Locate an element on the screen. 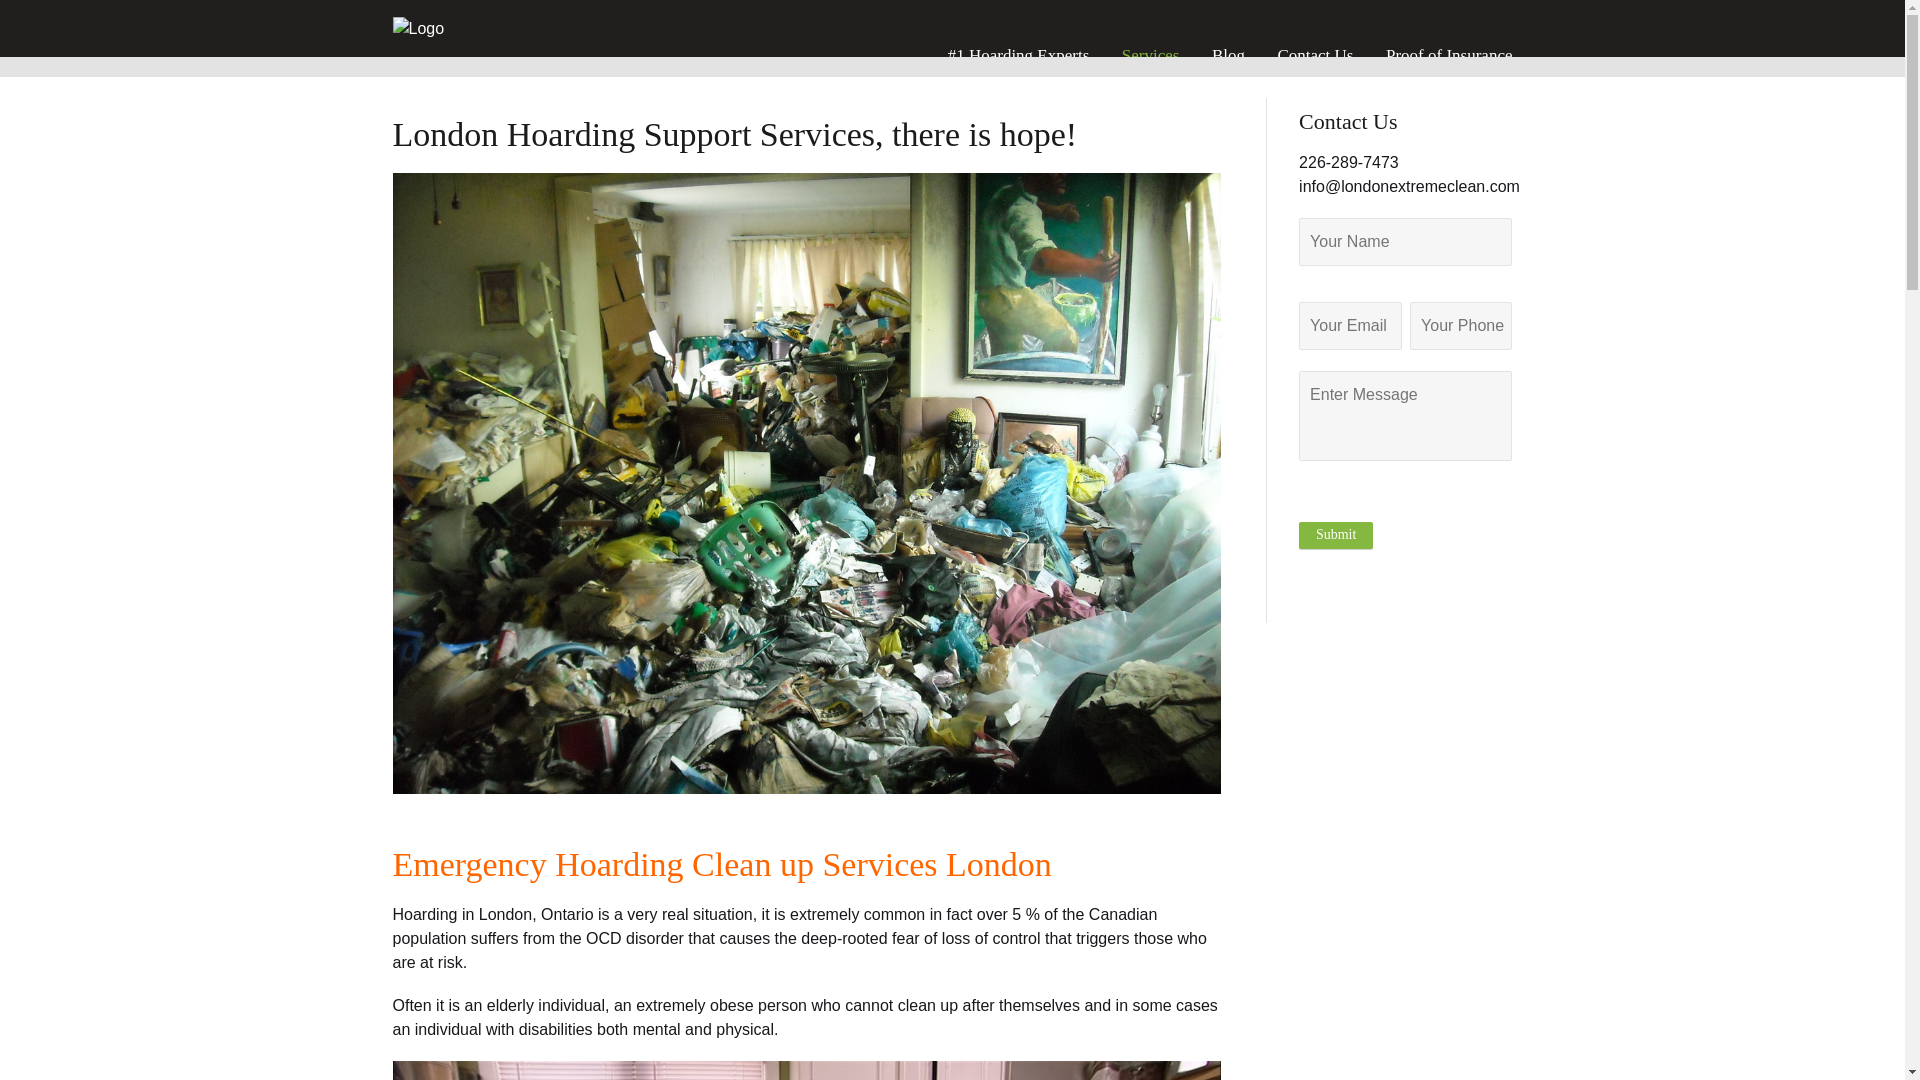 The width and height of the screenshot is (1920, 1080). Proof of Insurance is located at coordinates (1447, 56).